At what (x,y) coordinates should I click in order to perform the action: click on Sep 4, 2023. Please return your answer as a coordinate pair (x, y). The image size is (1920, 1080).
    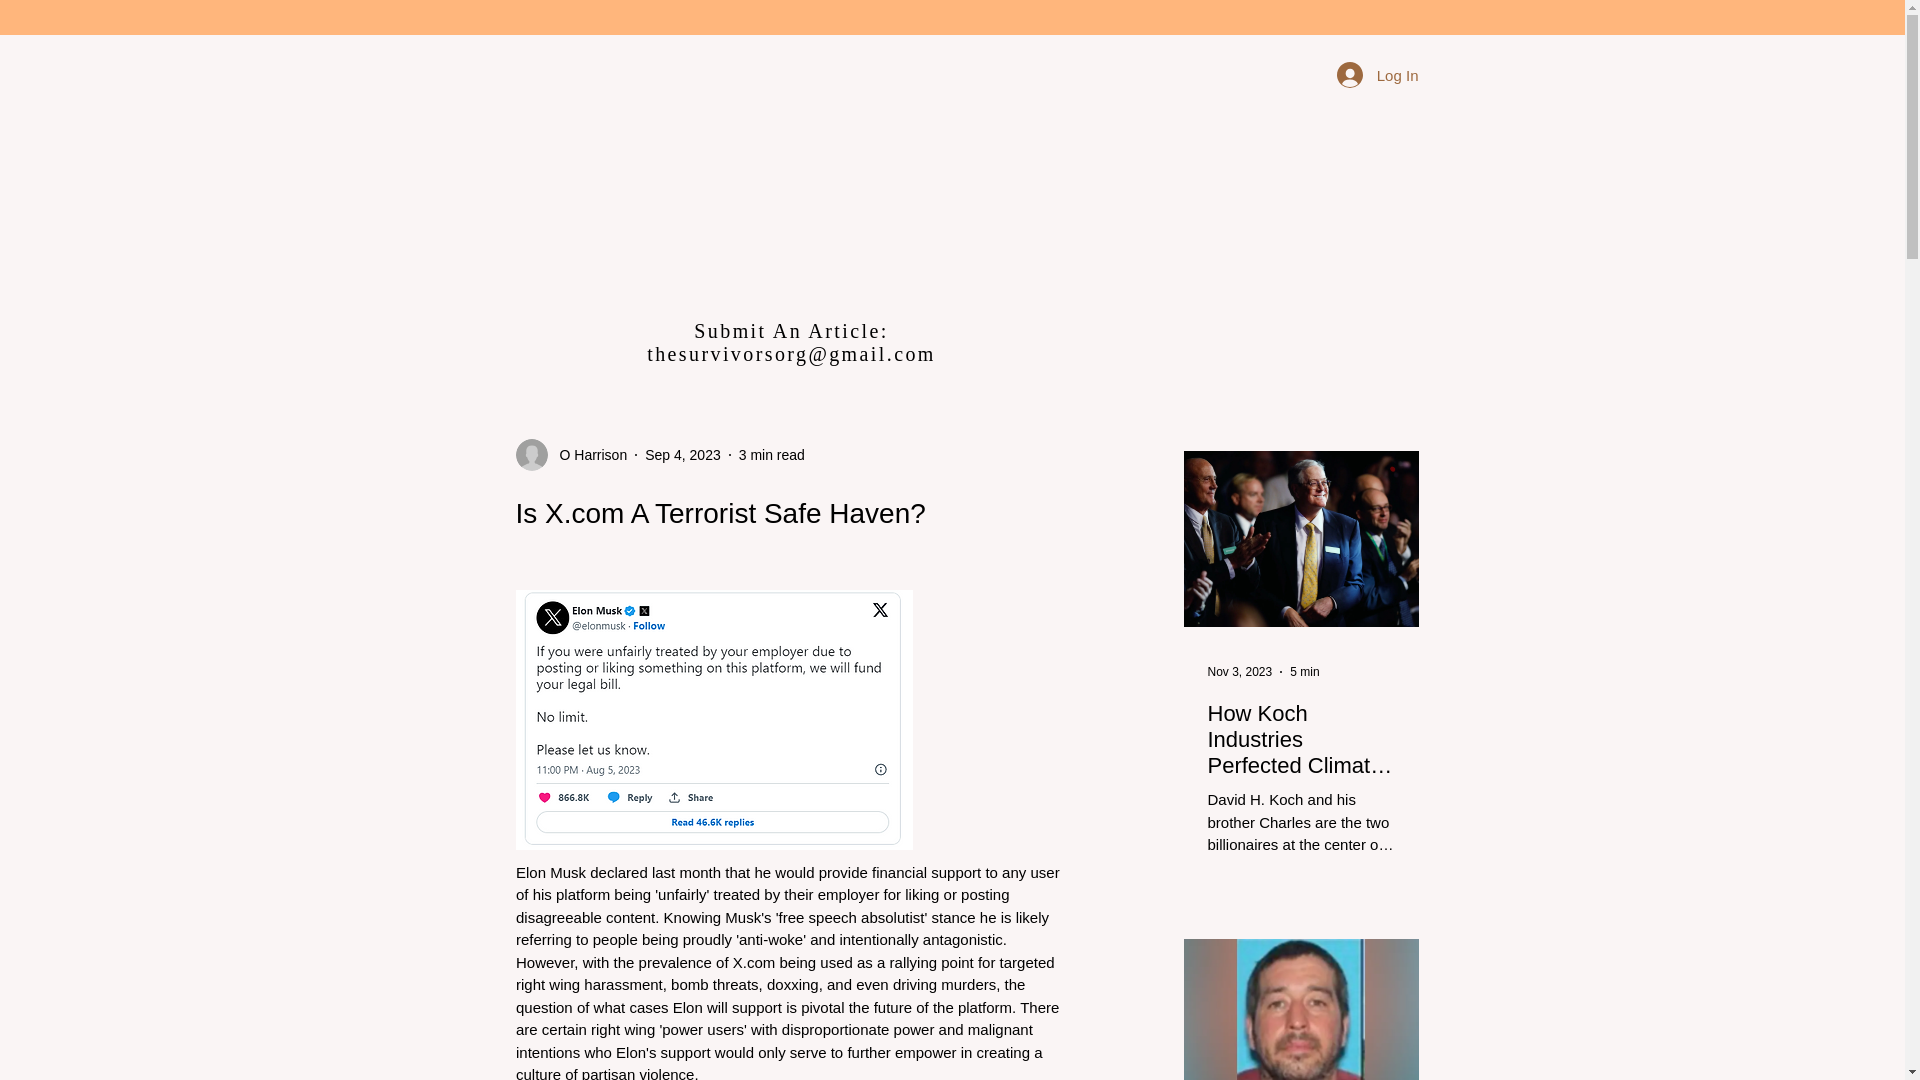
    Looking at the image, I should click on (683, 454).